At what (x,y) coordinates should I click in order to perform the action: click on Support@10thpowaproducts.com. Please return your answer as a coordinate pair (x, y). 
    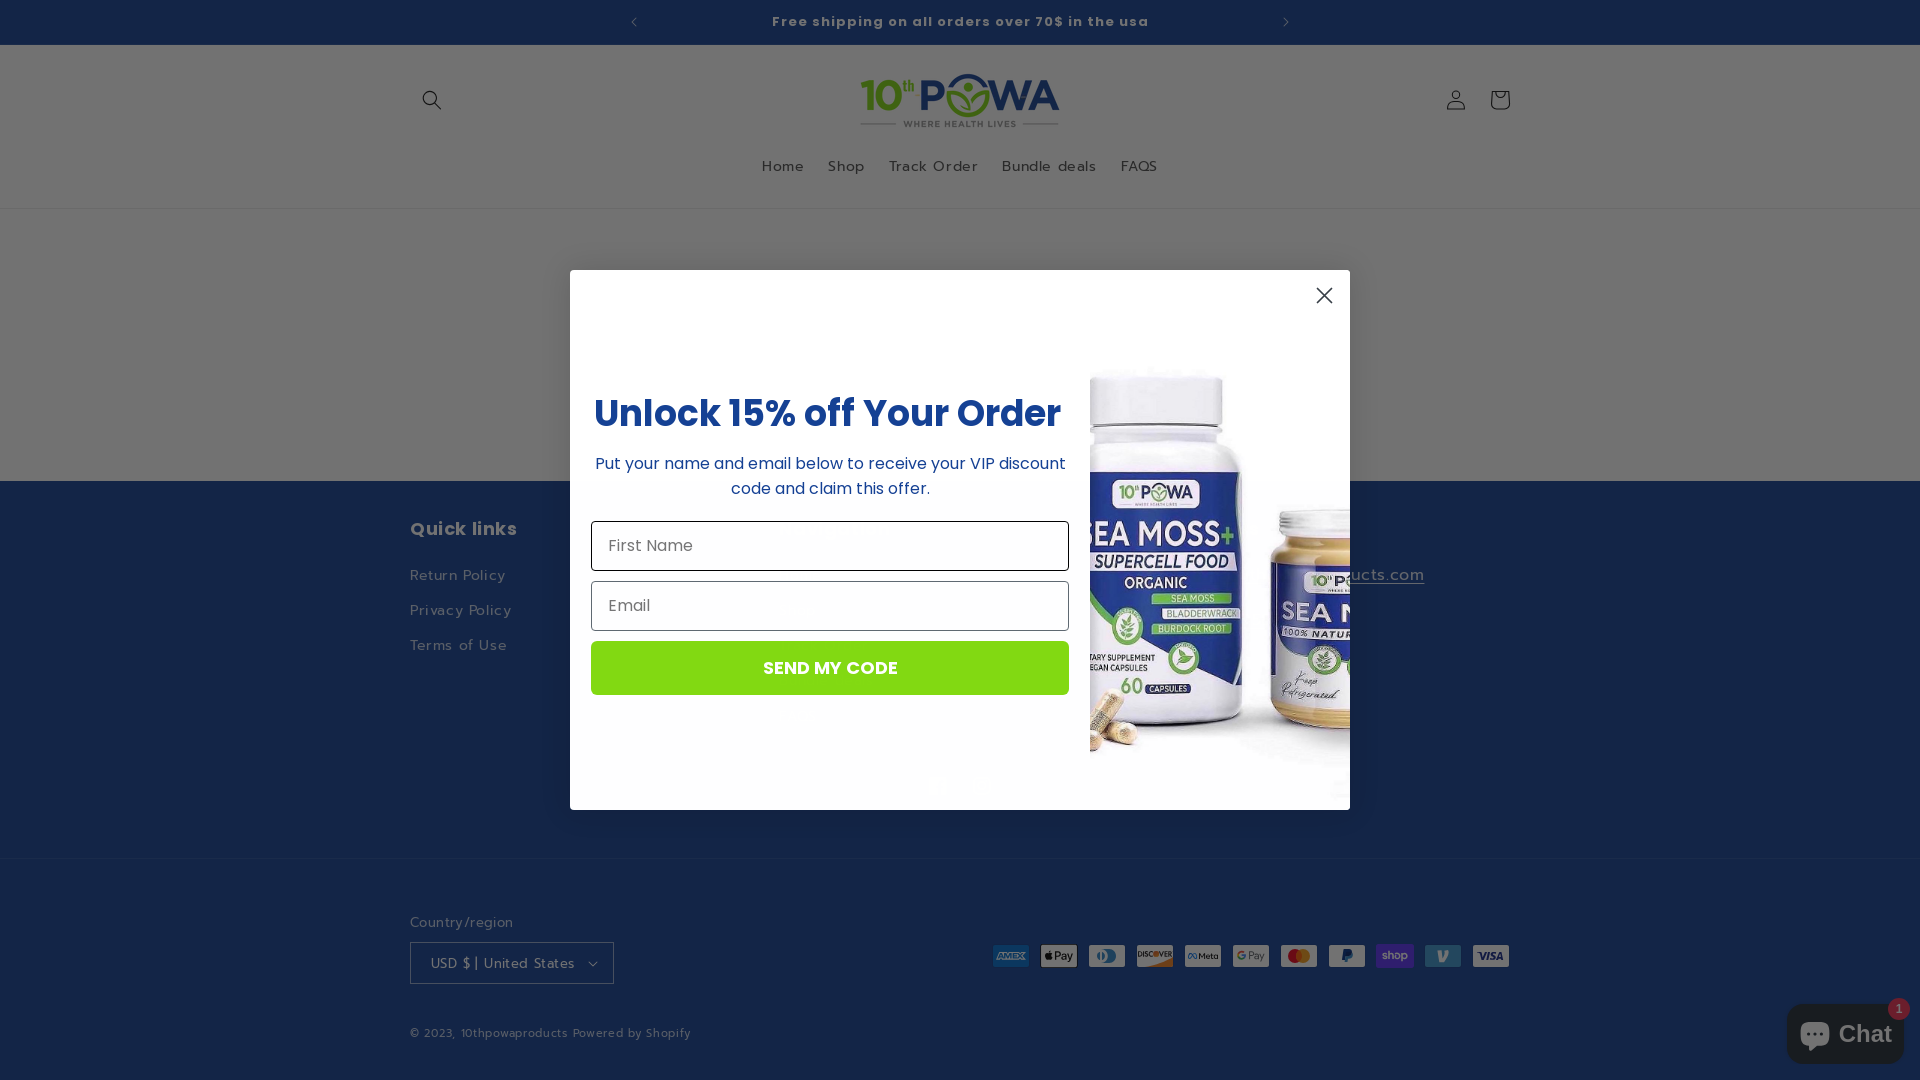
    Looking at the image, I should click on (1287, 575).